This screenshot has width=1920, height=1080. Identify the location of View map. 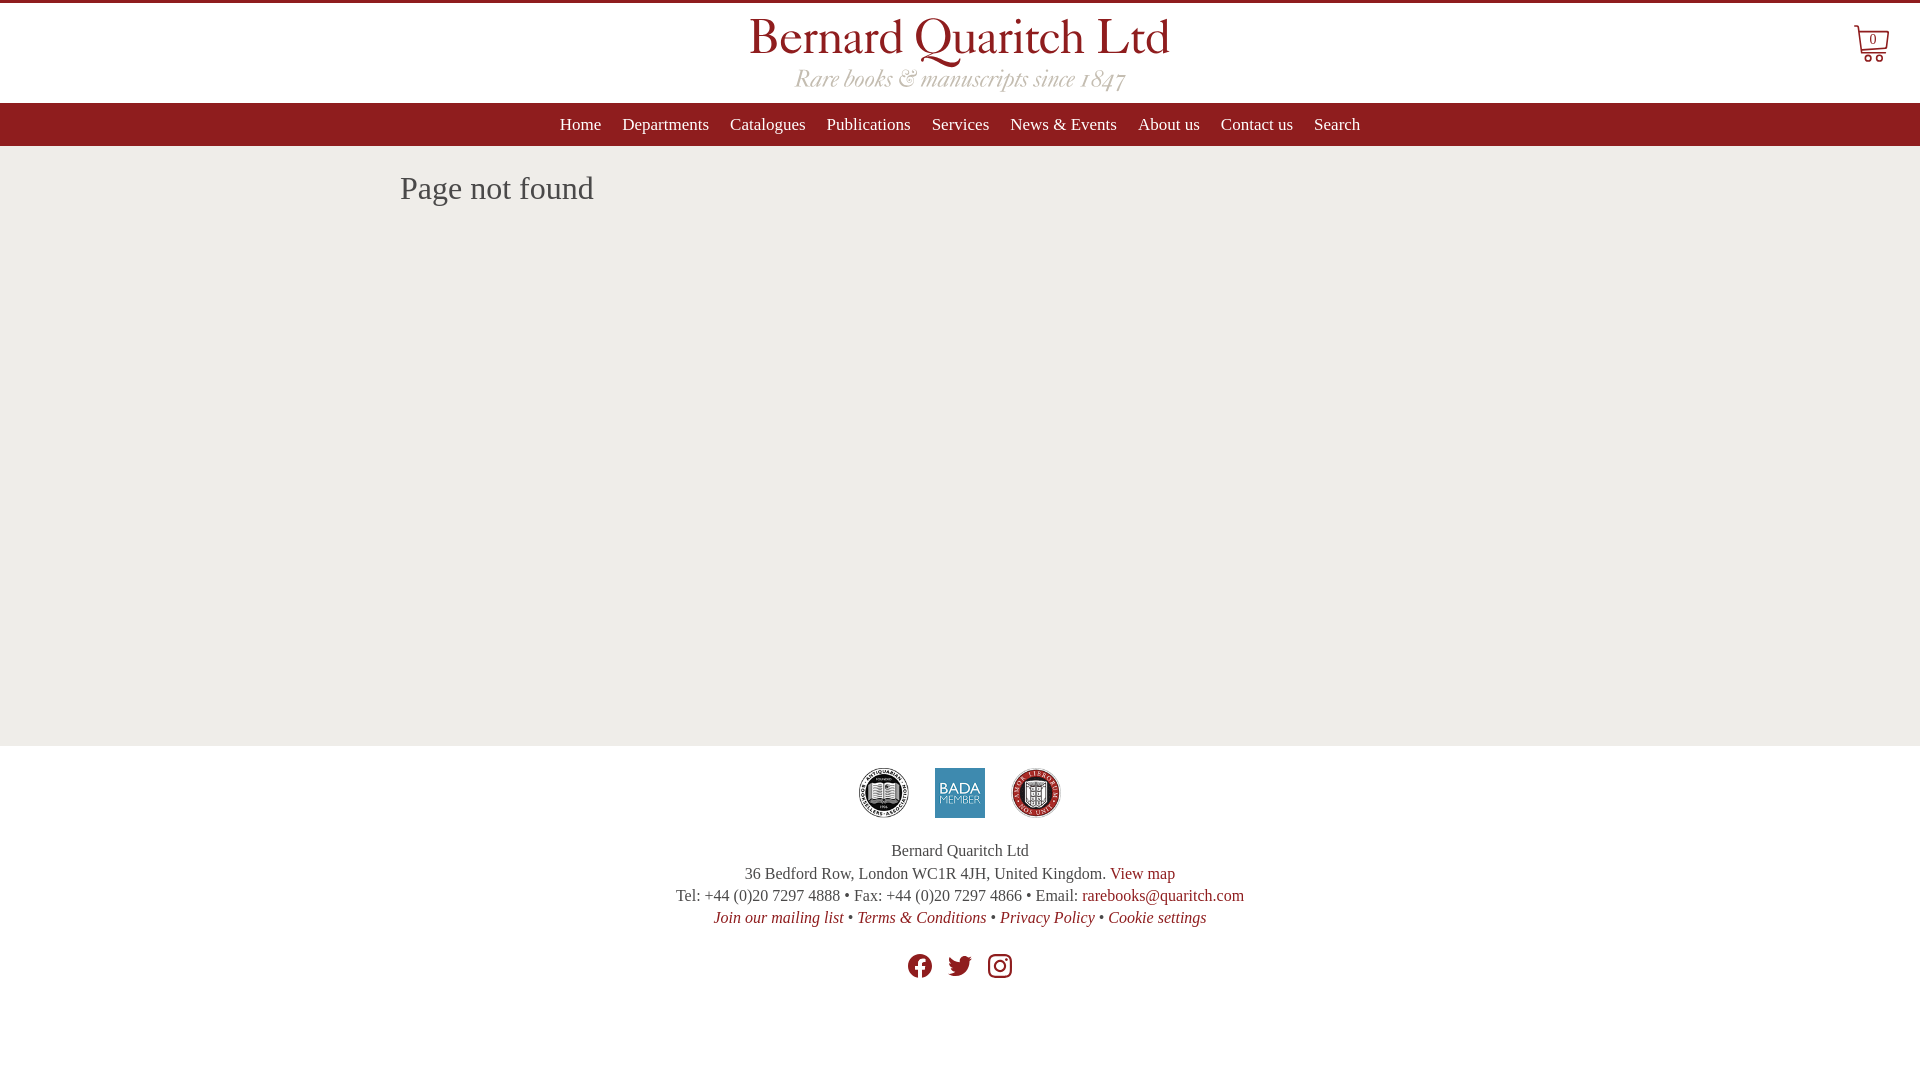
(1142, 874).